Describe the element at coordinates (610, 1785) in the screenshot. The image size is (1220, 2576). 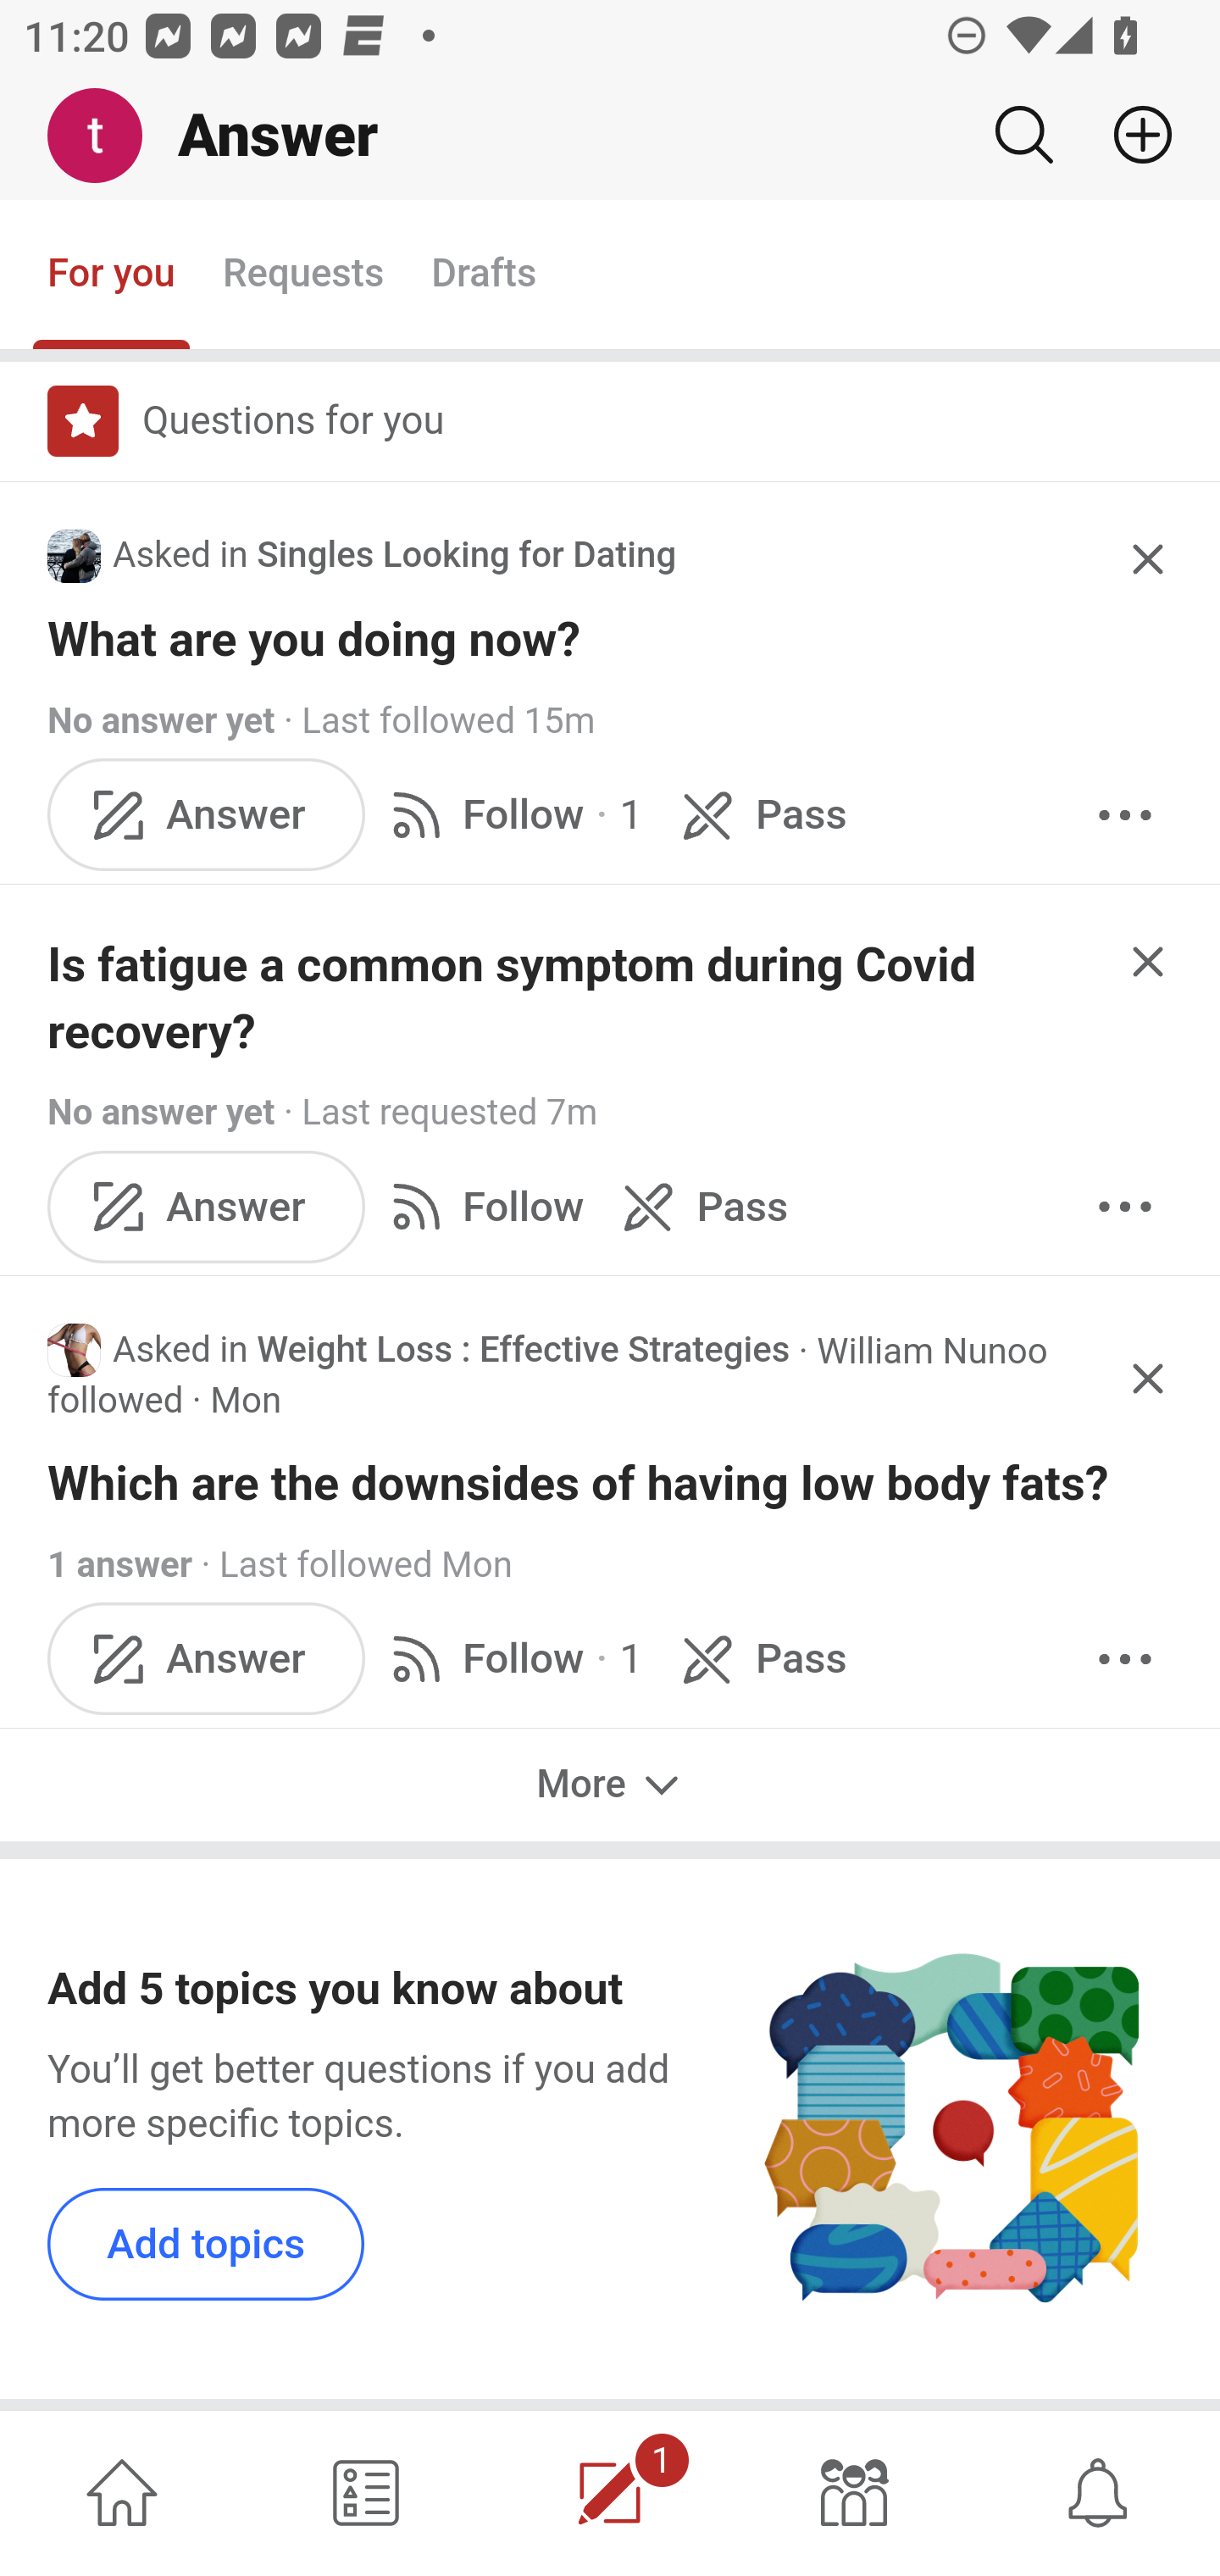
I see `More` at that location.